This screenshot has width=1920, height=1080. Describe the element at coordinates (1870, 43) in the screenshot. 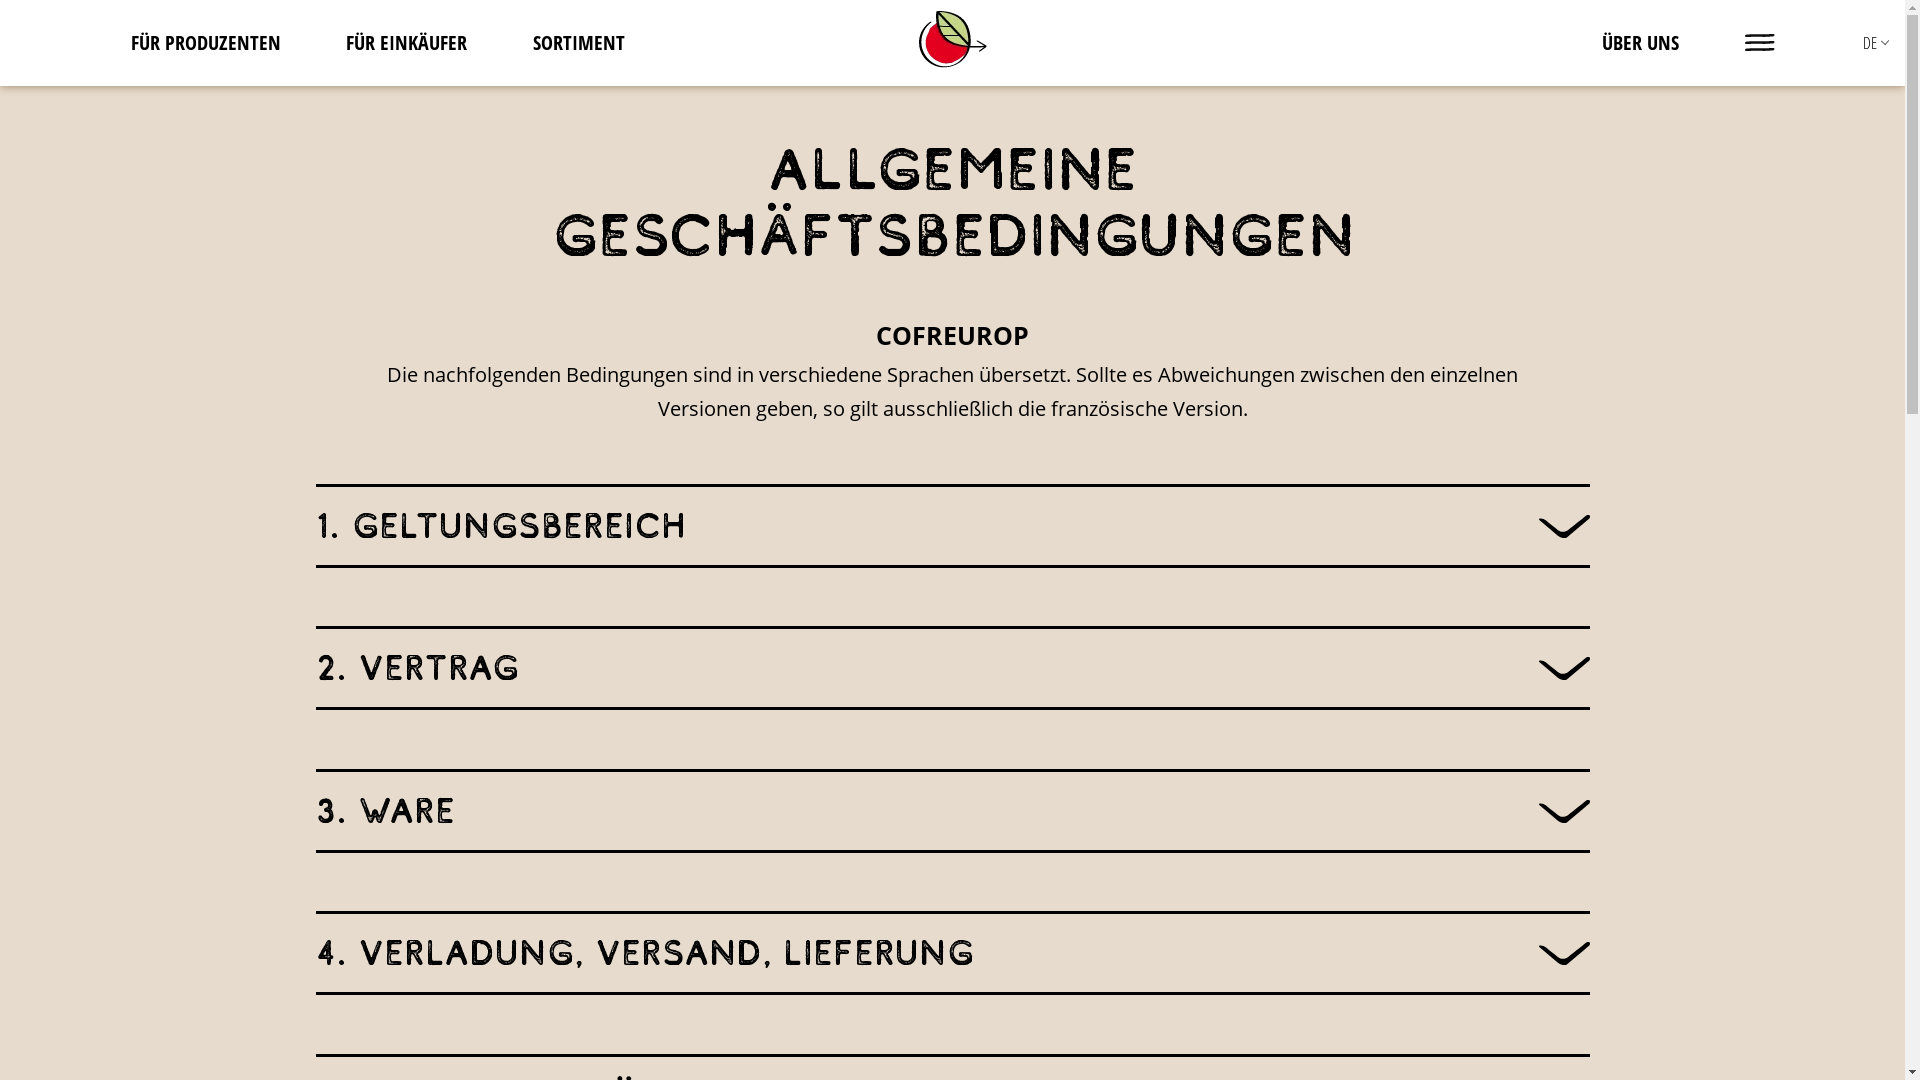

I see `DE` at that location.